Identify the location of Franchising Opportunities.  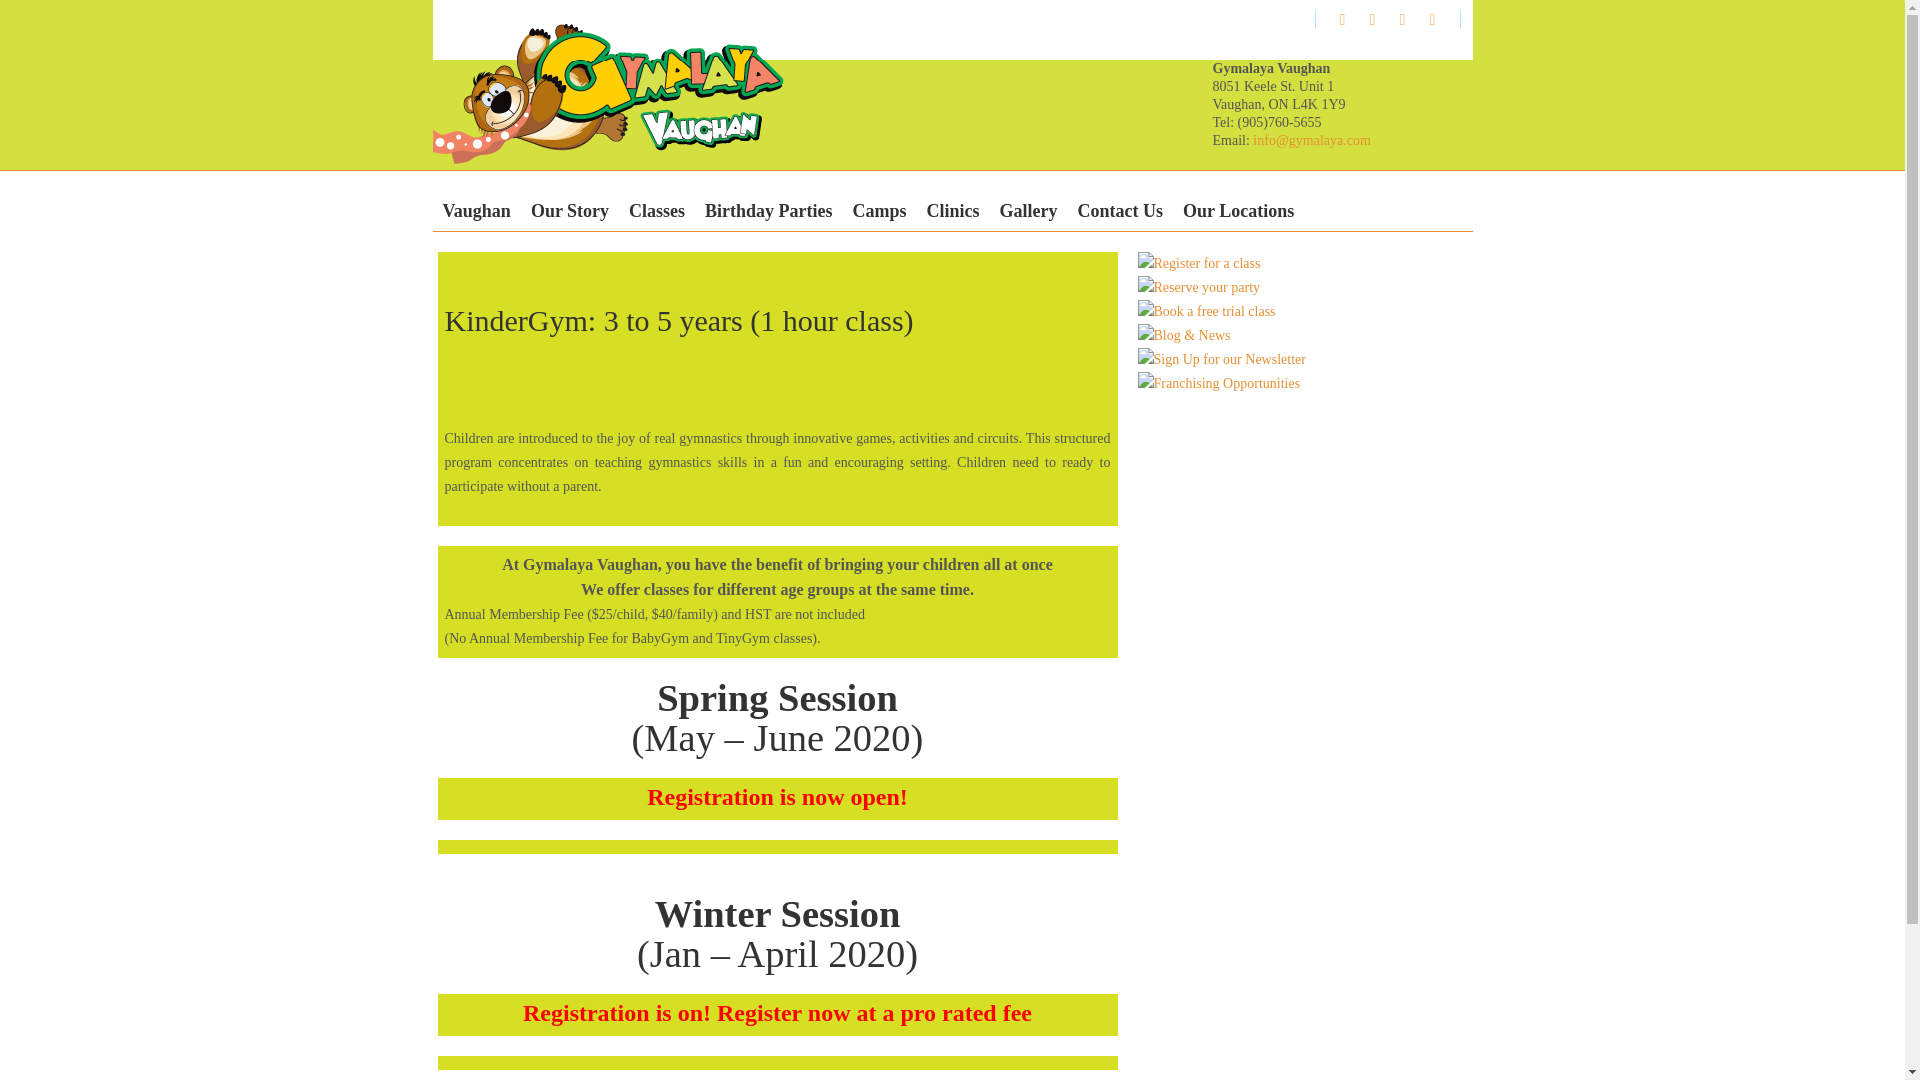
(1220, 384).